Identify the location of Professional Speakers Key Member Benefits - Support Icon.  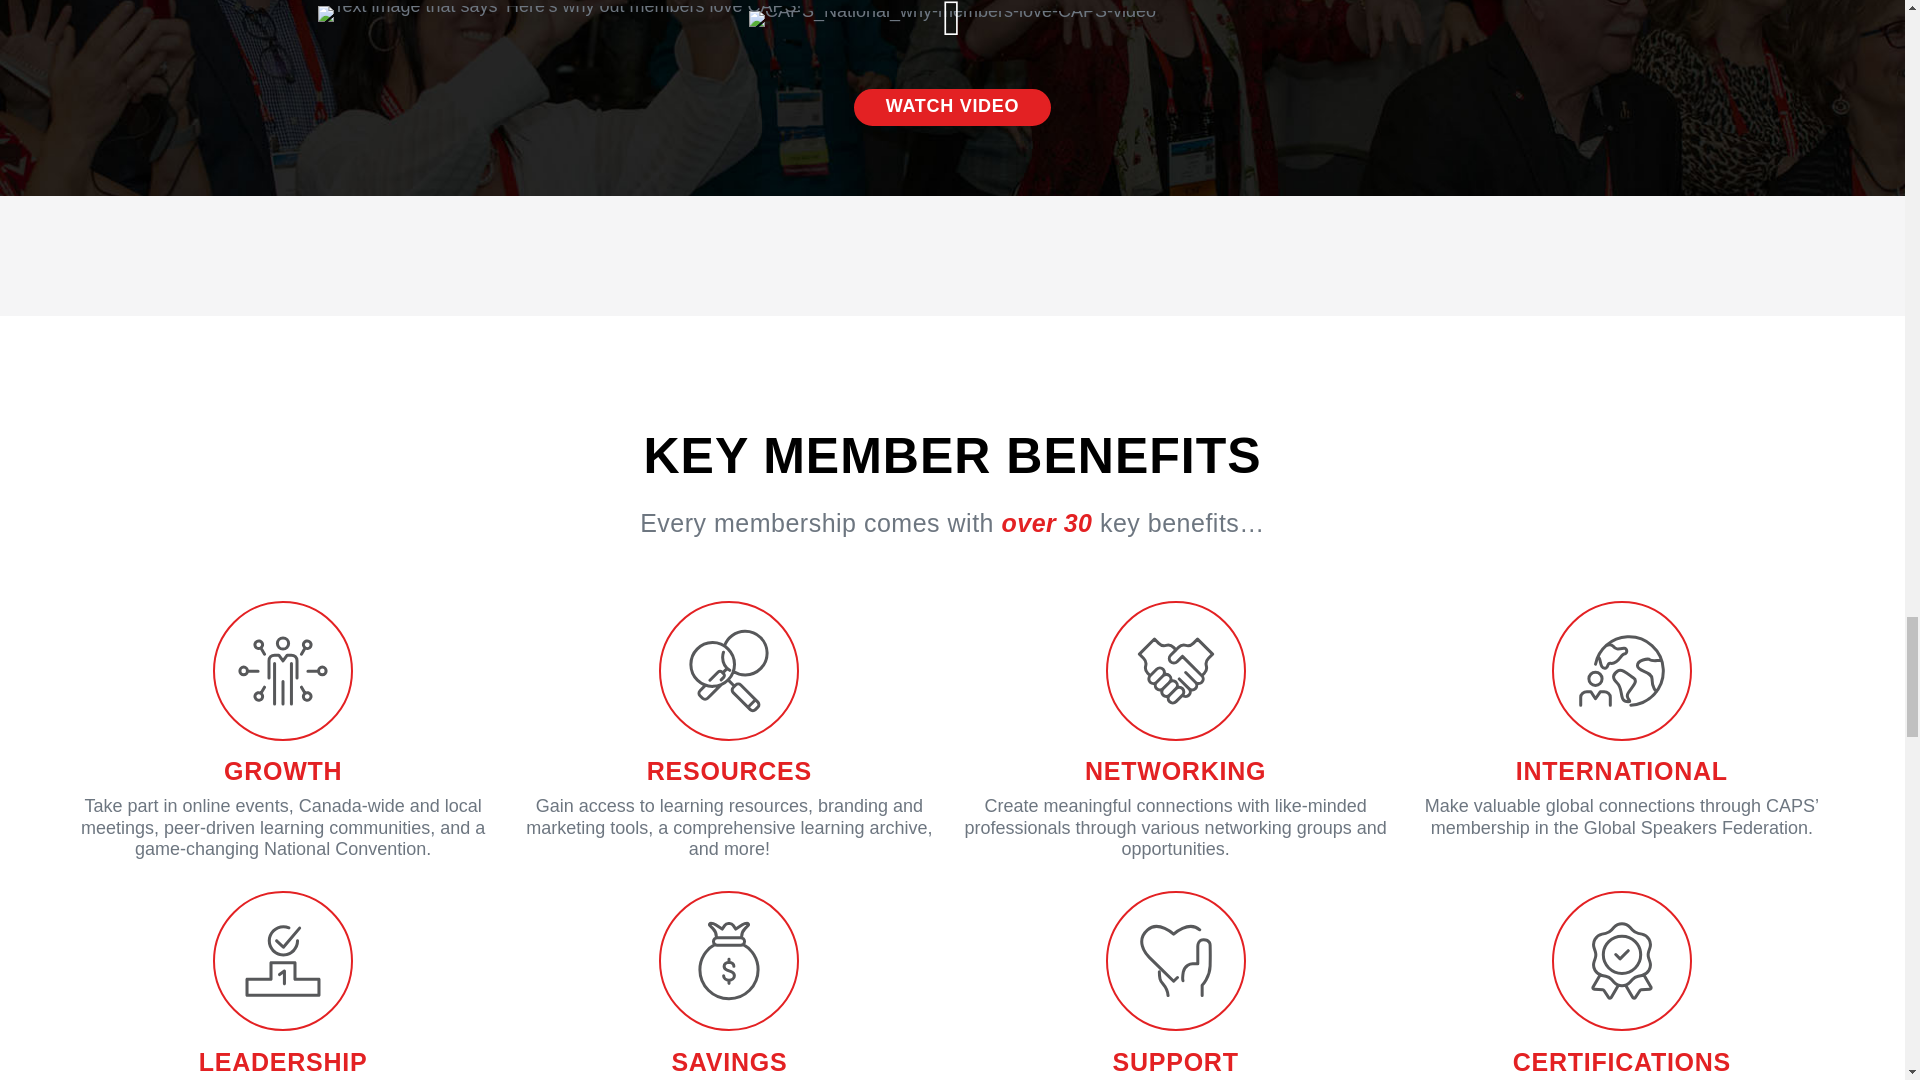
(1176, 961).